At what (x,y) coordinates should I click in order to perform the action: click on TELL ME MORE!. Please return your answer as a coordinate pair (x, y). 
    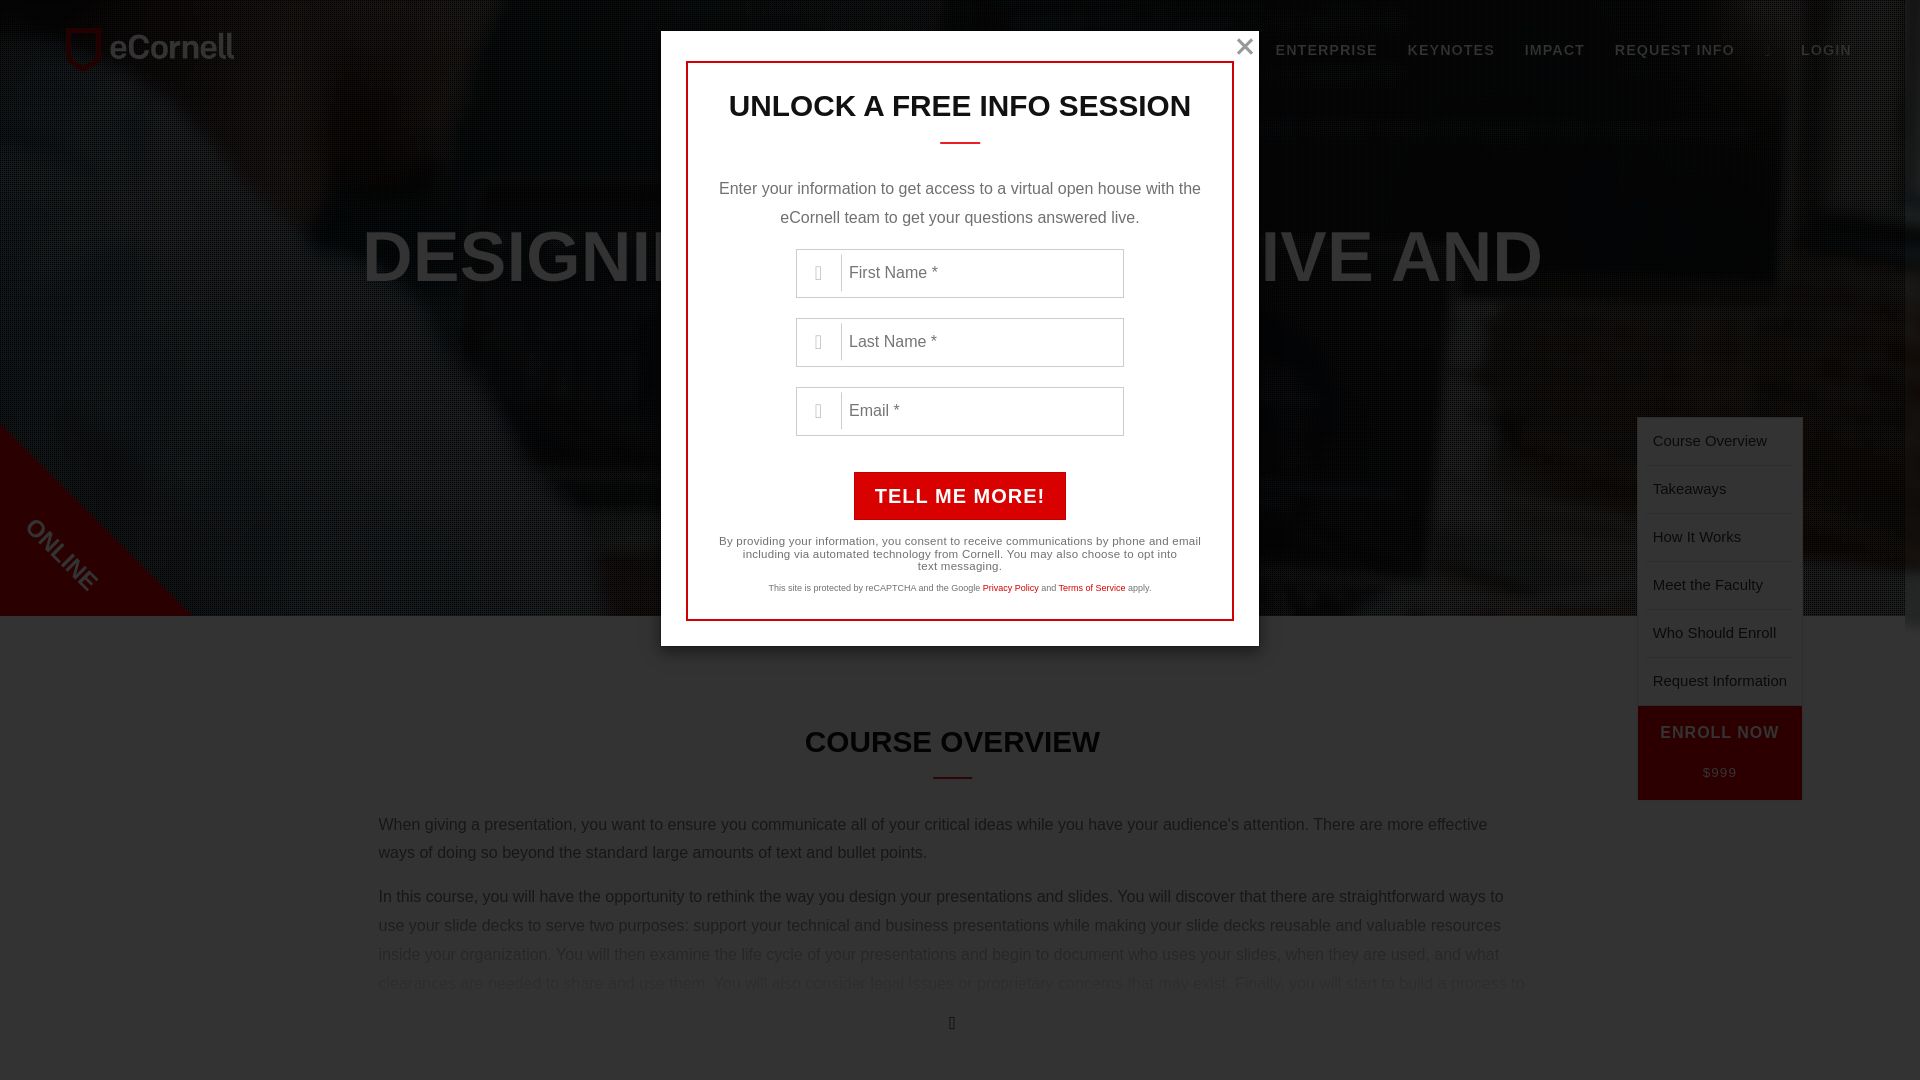
    Looking at the image, I should click on (952, 471).